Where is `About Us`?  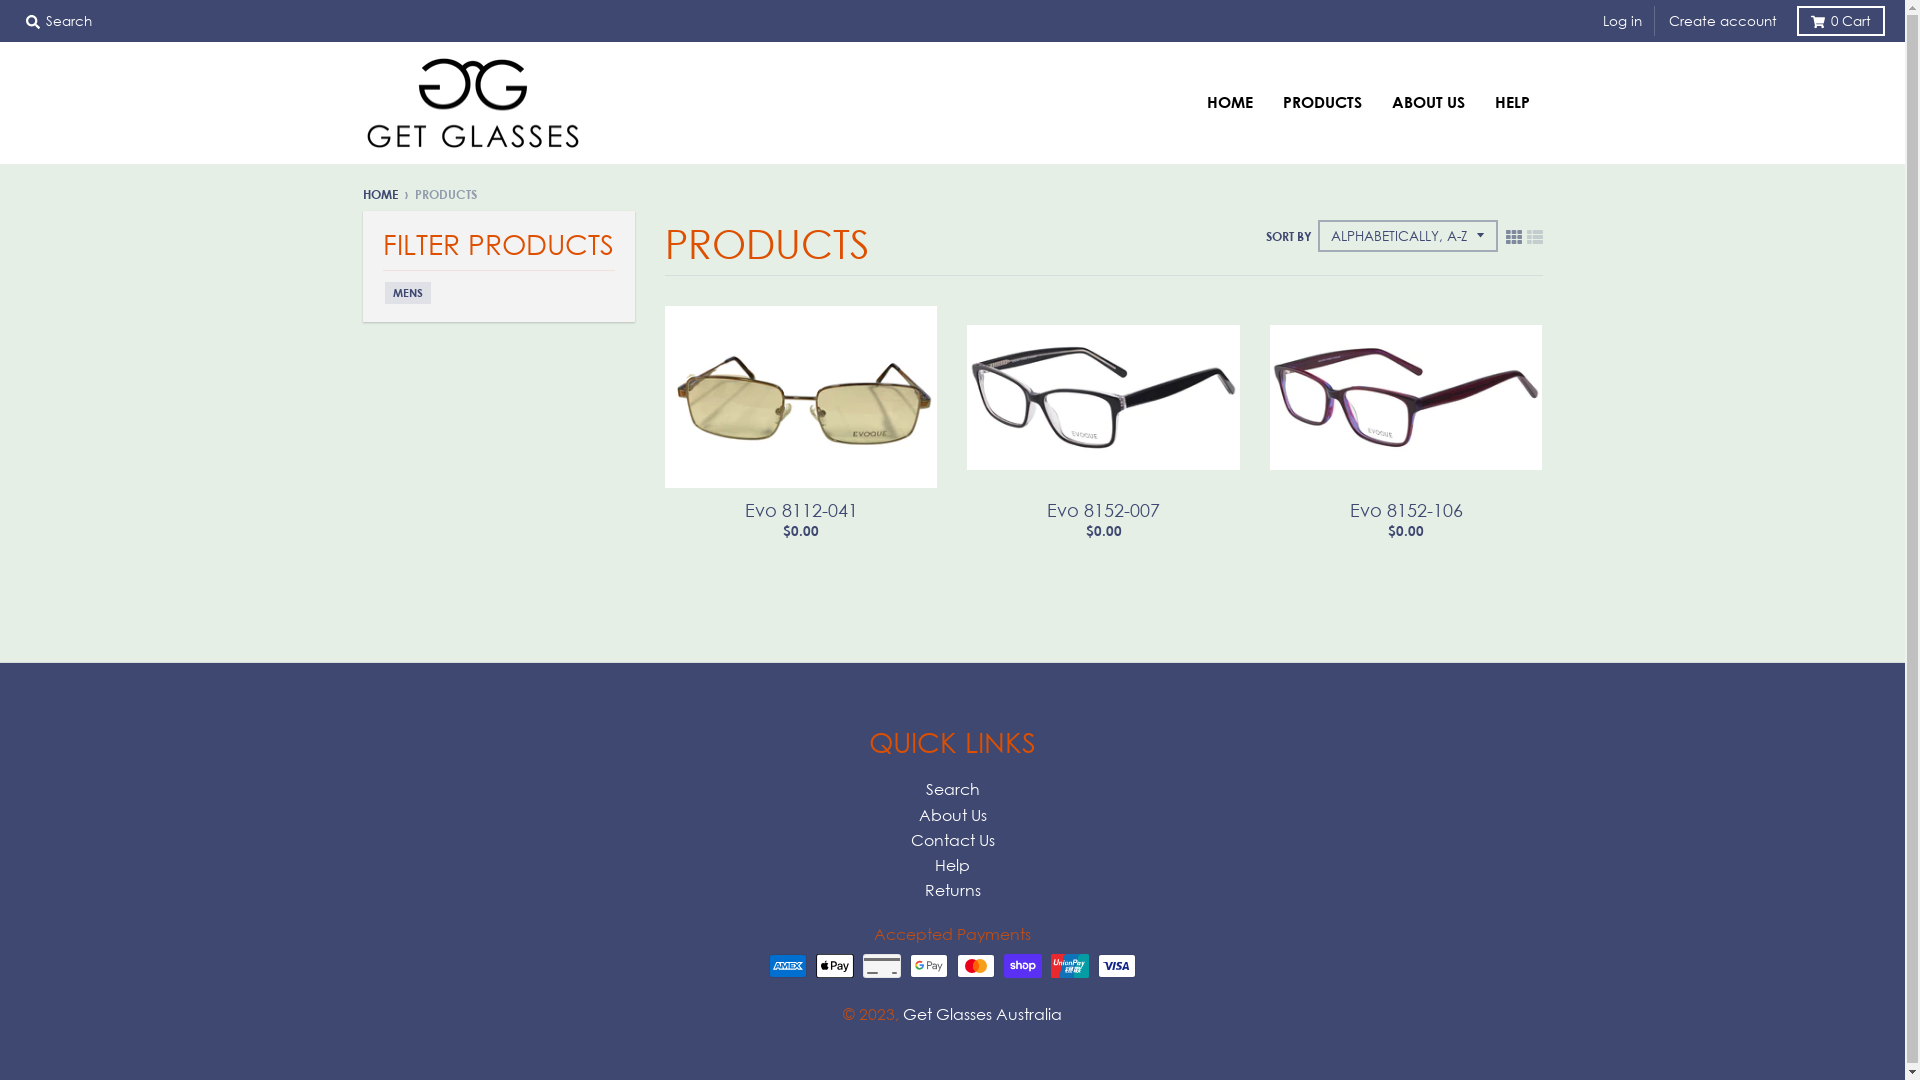
About Us is located at coordinates (952, 815).